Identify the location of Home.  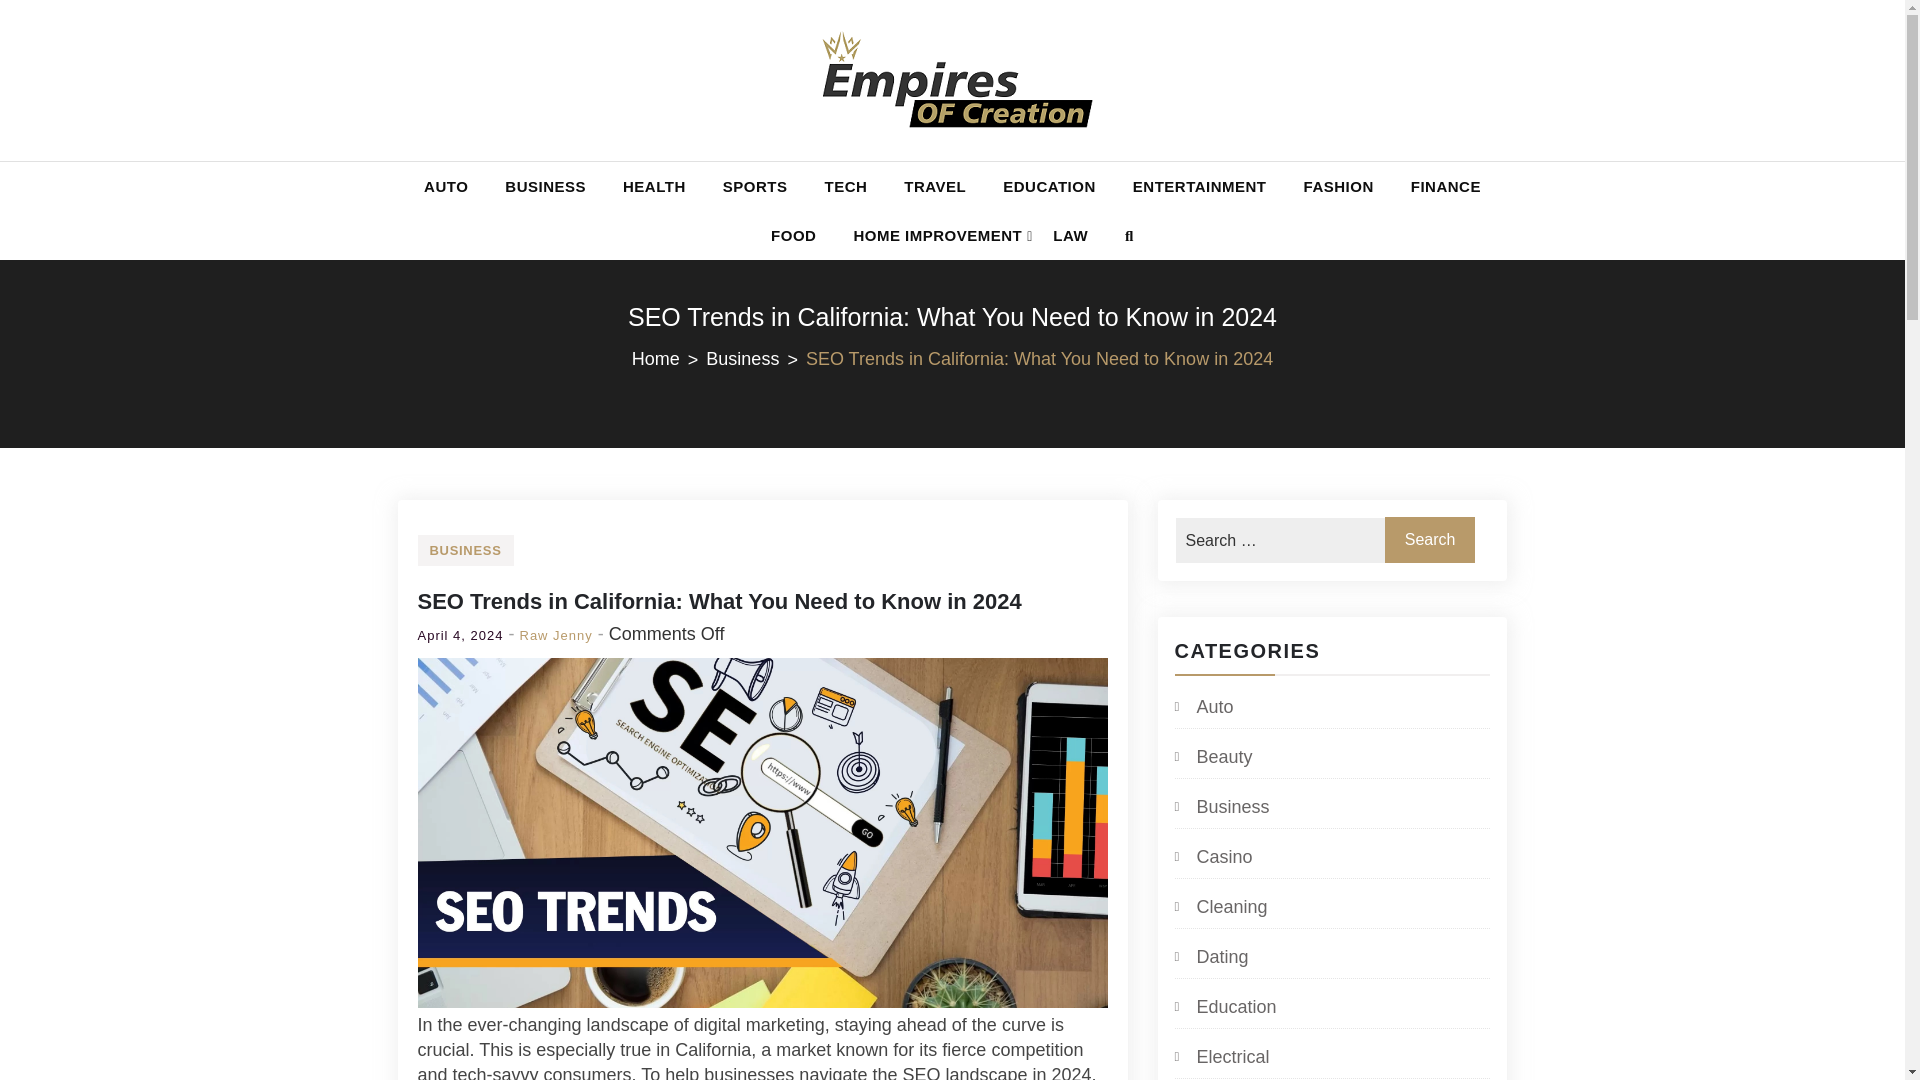
(668, 358).